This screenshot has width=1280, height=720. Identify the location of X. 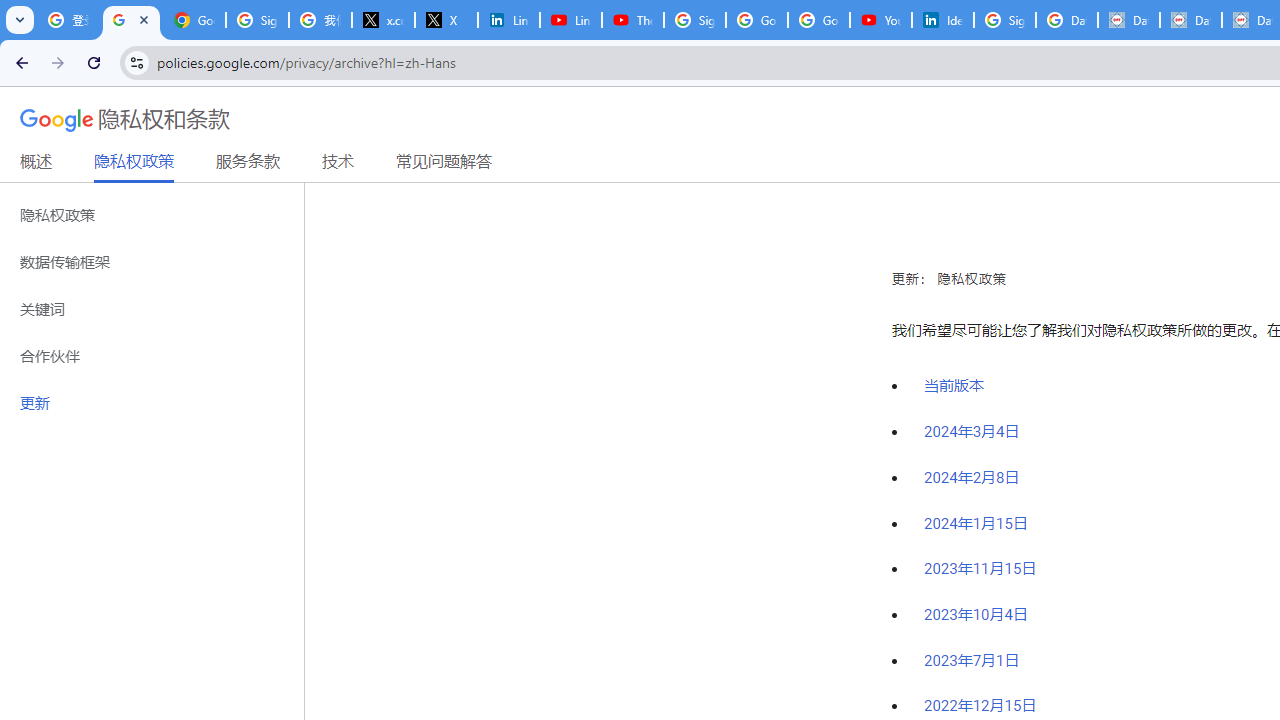
(446, 20).